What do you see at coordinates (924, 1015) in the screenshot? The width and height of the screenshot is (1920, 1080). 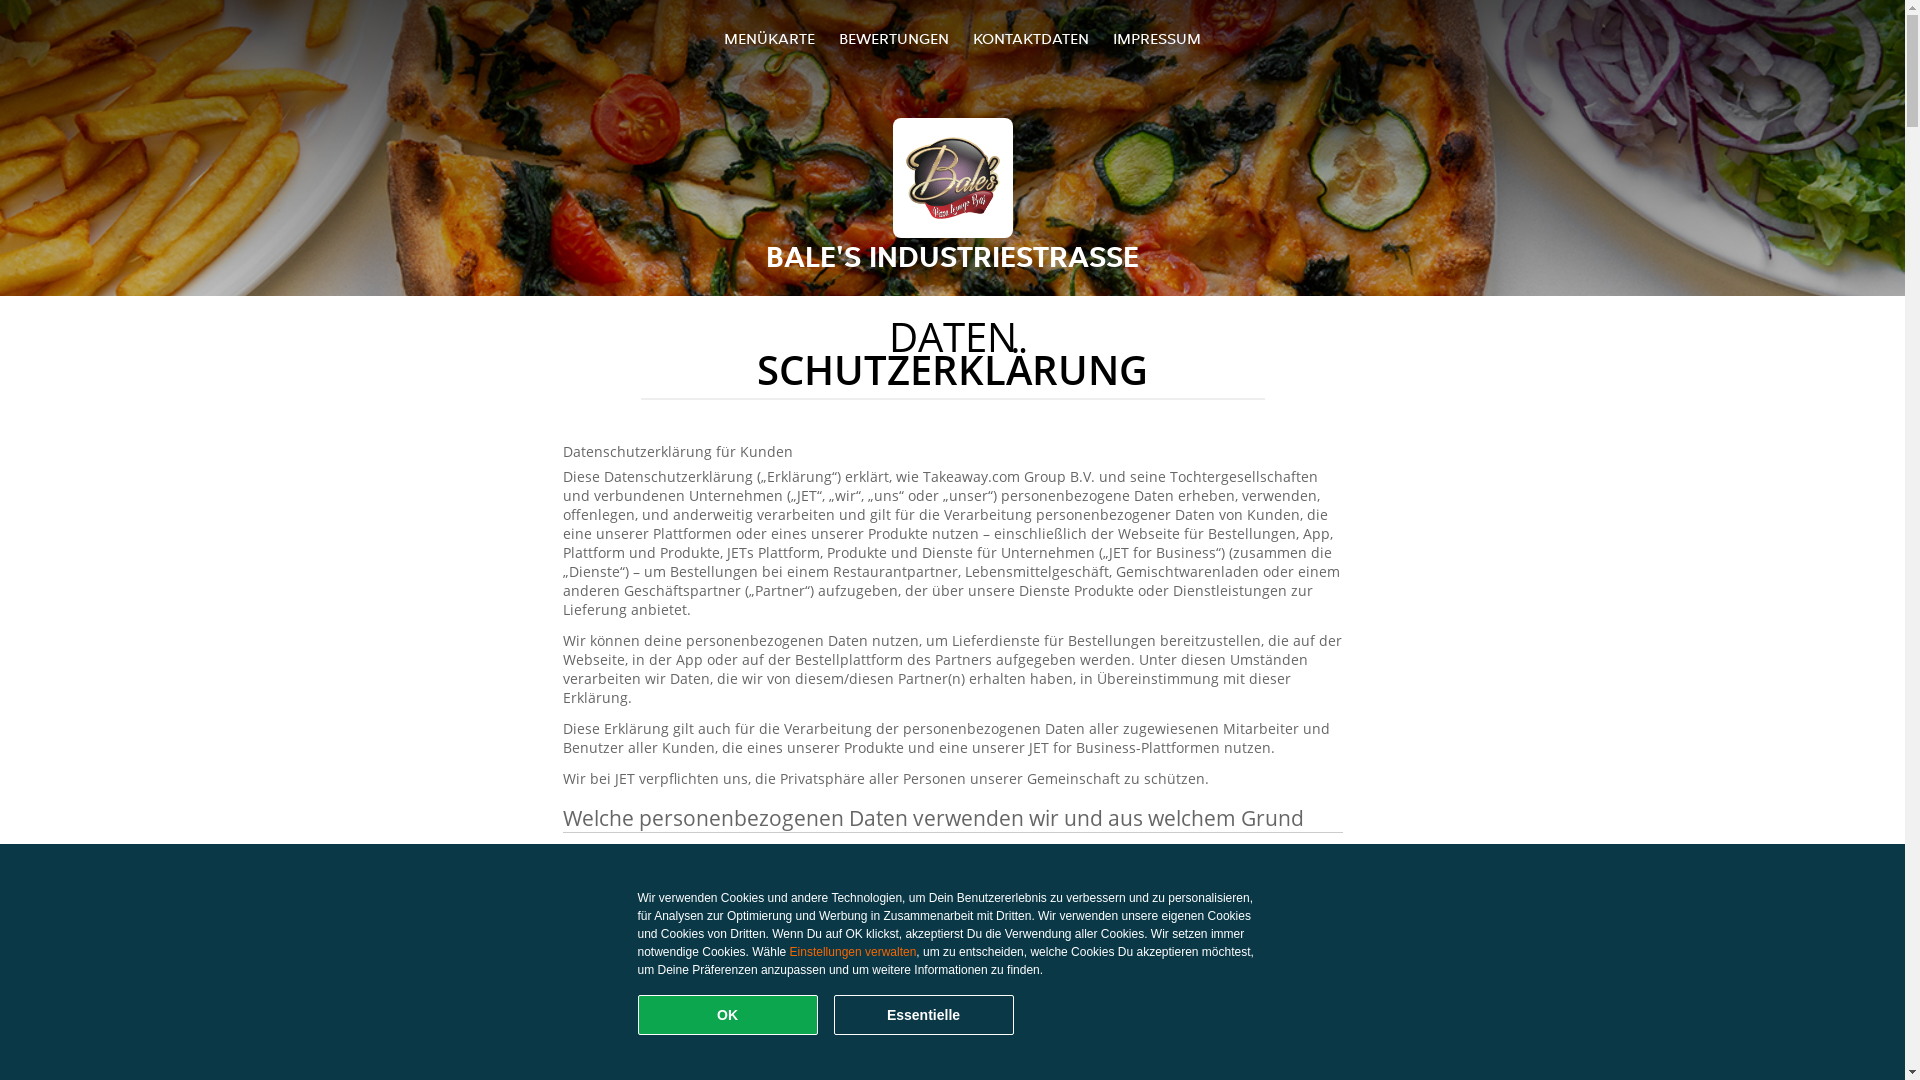 I see `Essentielle` at bounding box center [924, 1015].